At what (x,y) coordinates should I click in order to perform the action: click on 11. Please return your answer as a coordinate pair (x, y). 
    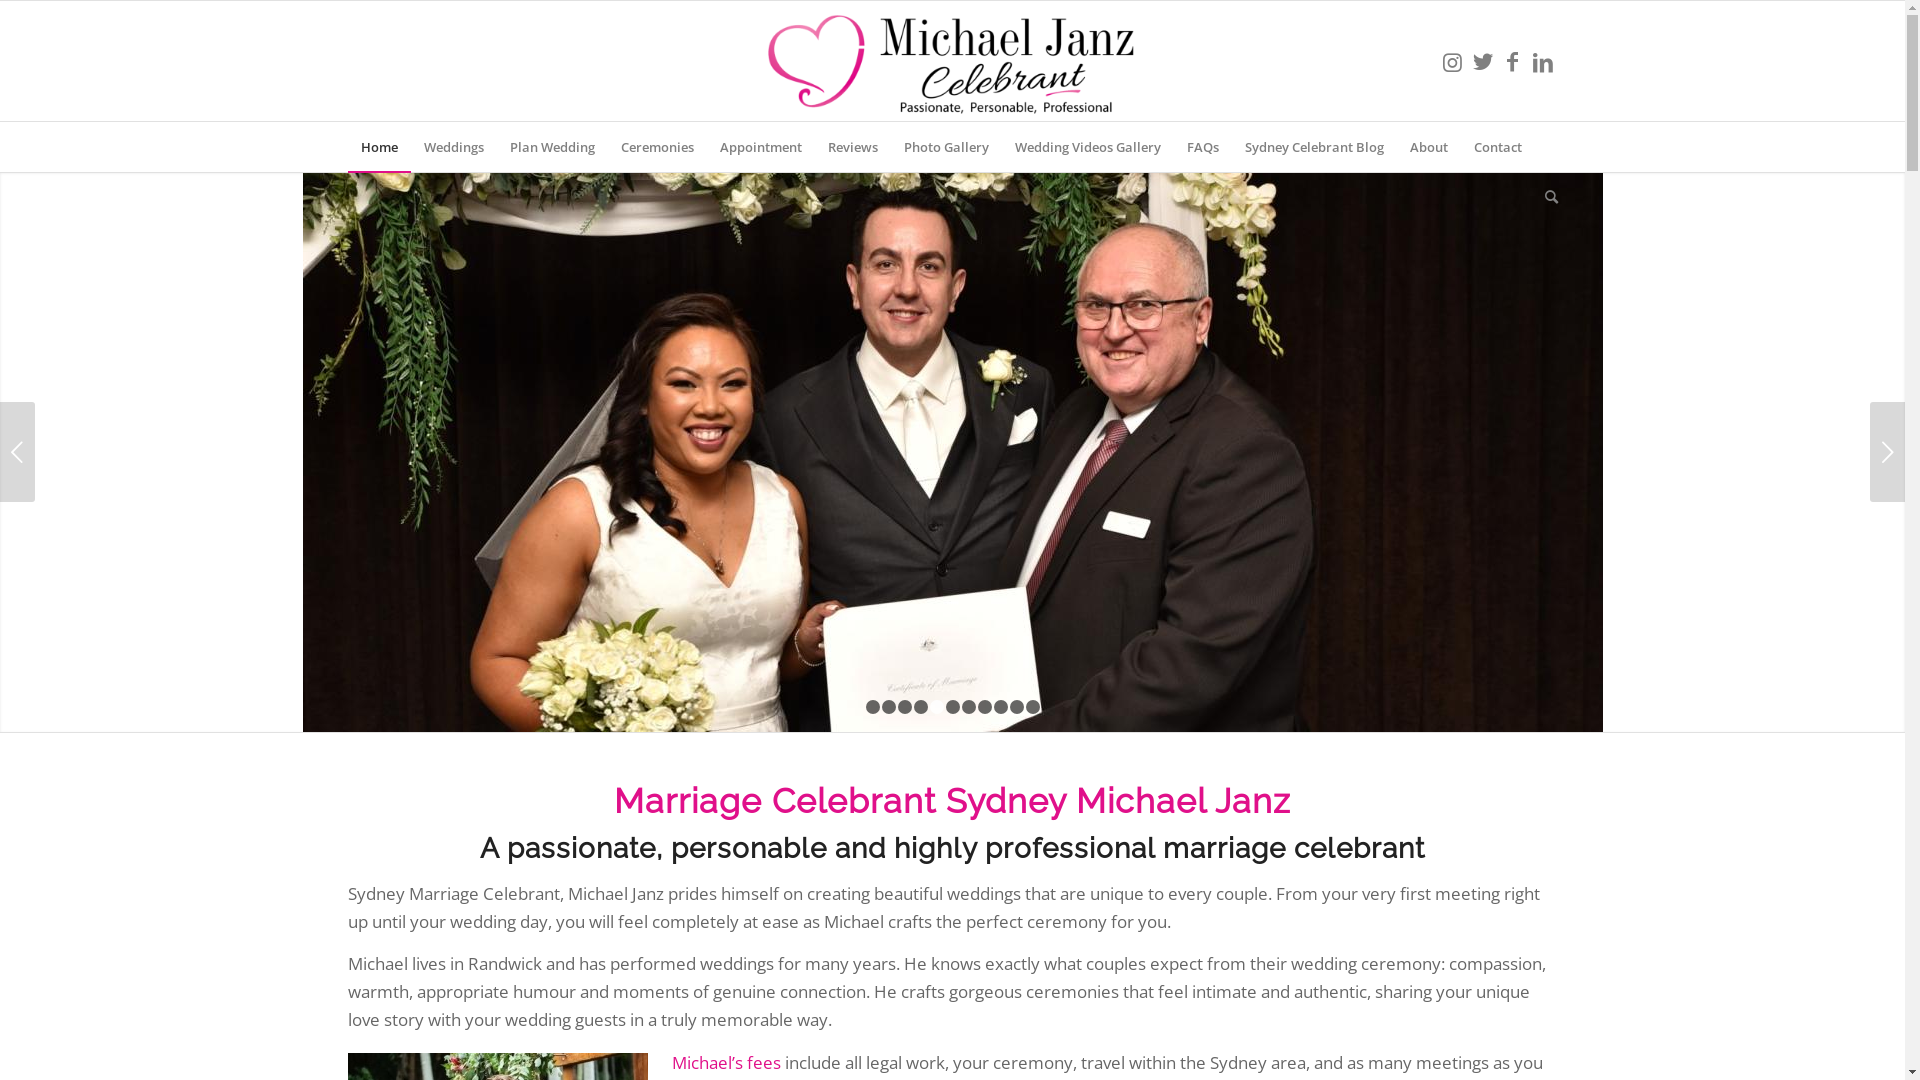
    Looking at the image, I should click on (1033, 608).